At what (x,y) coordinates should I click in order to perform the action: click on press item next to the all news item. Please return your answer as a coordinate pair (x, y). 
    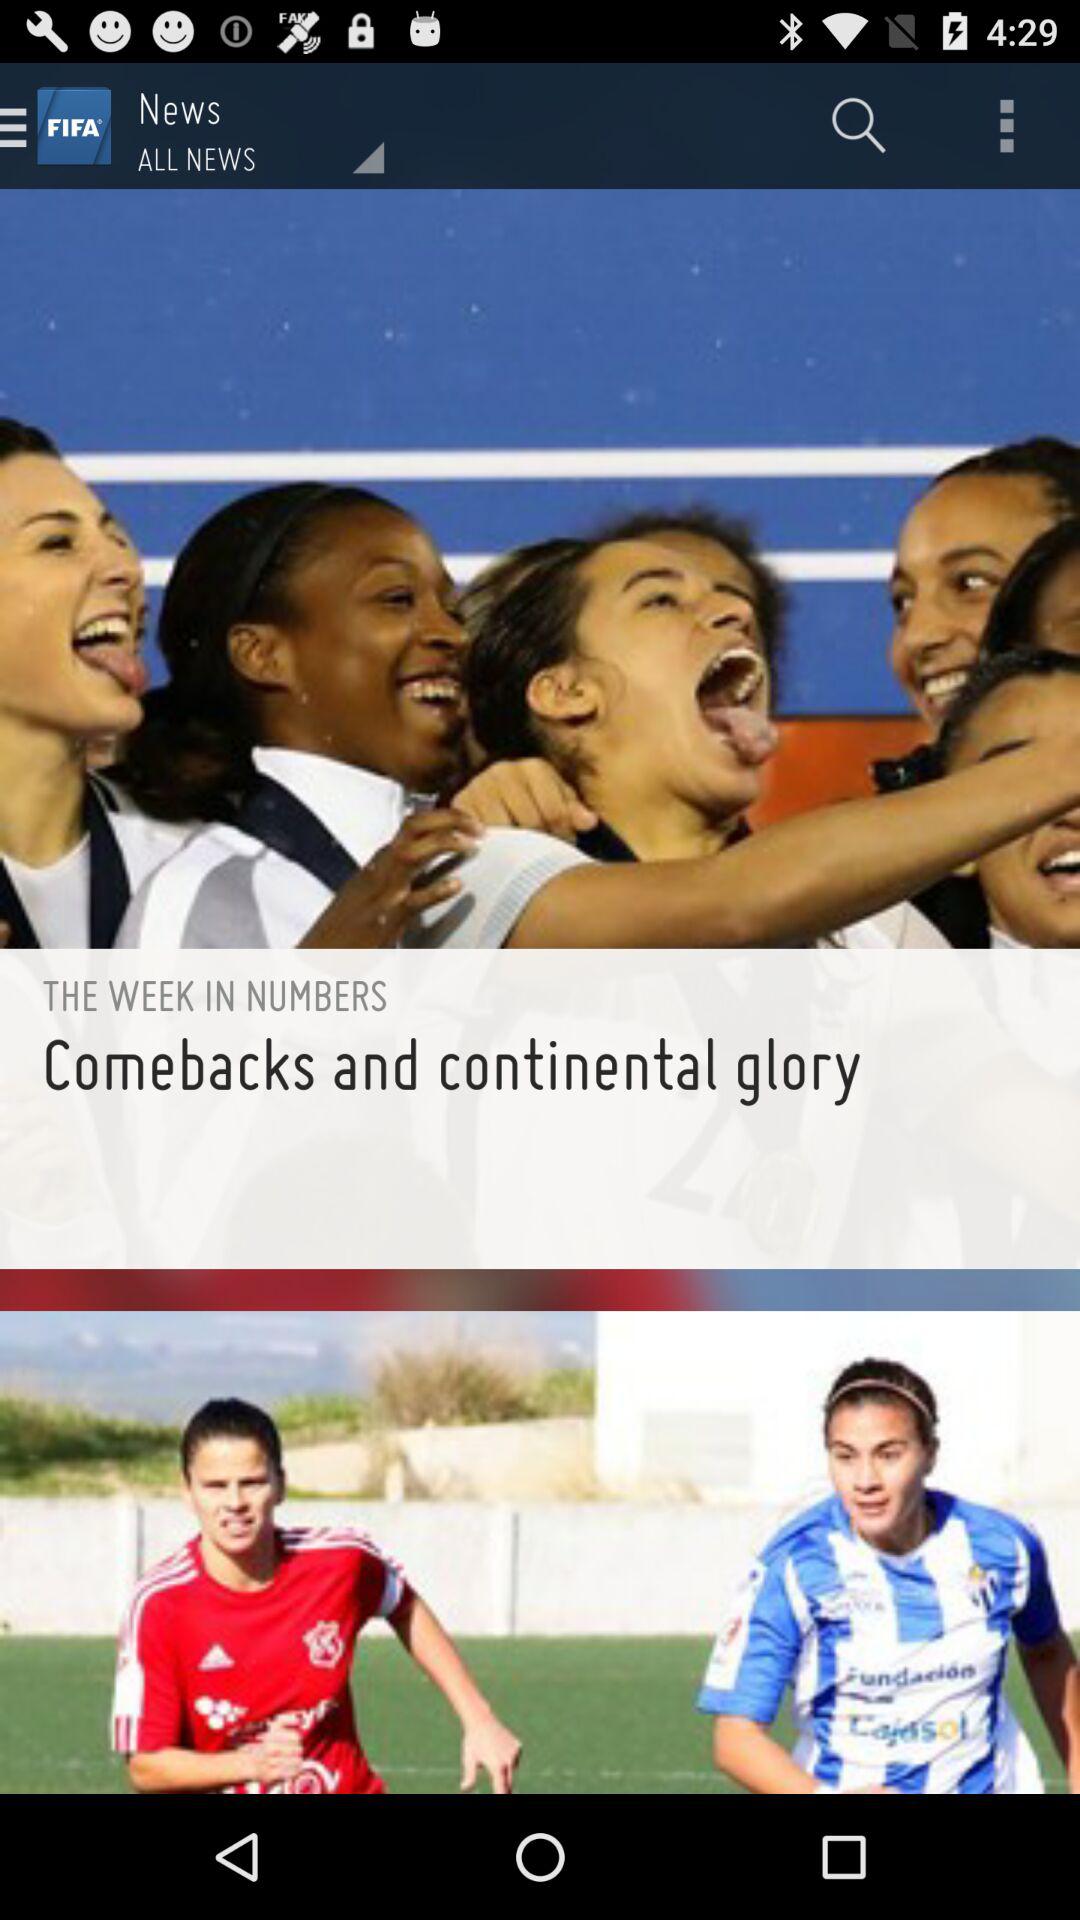
    Looking at the image, I should click on (859, 126).